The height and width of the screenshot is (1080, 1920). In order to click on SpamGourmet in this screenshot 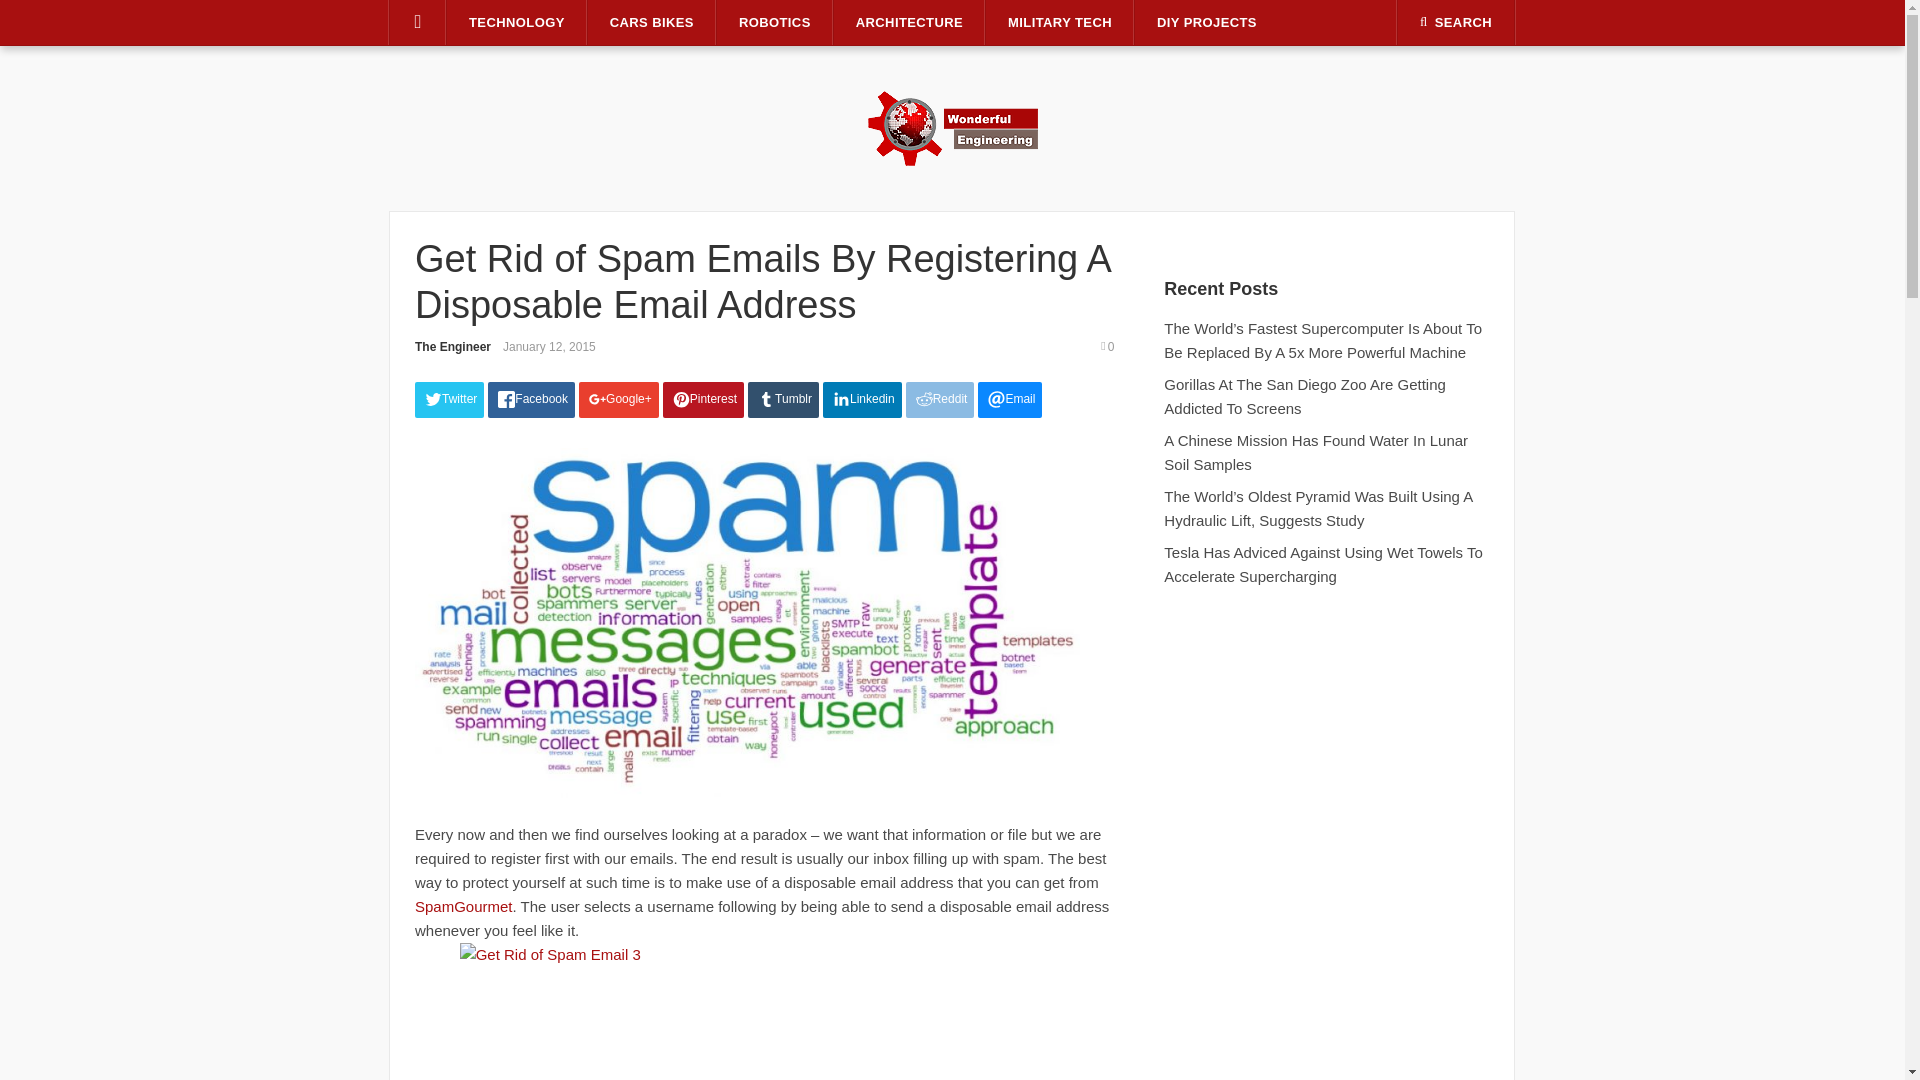, I will do `click(463, 906)`.